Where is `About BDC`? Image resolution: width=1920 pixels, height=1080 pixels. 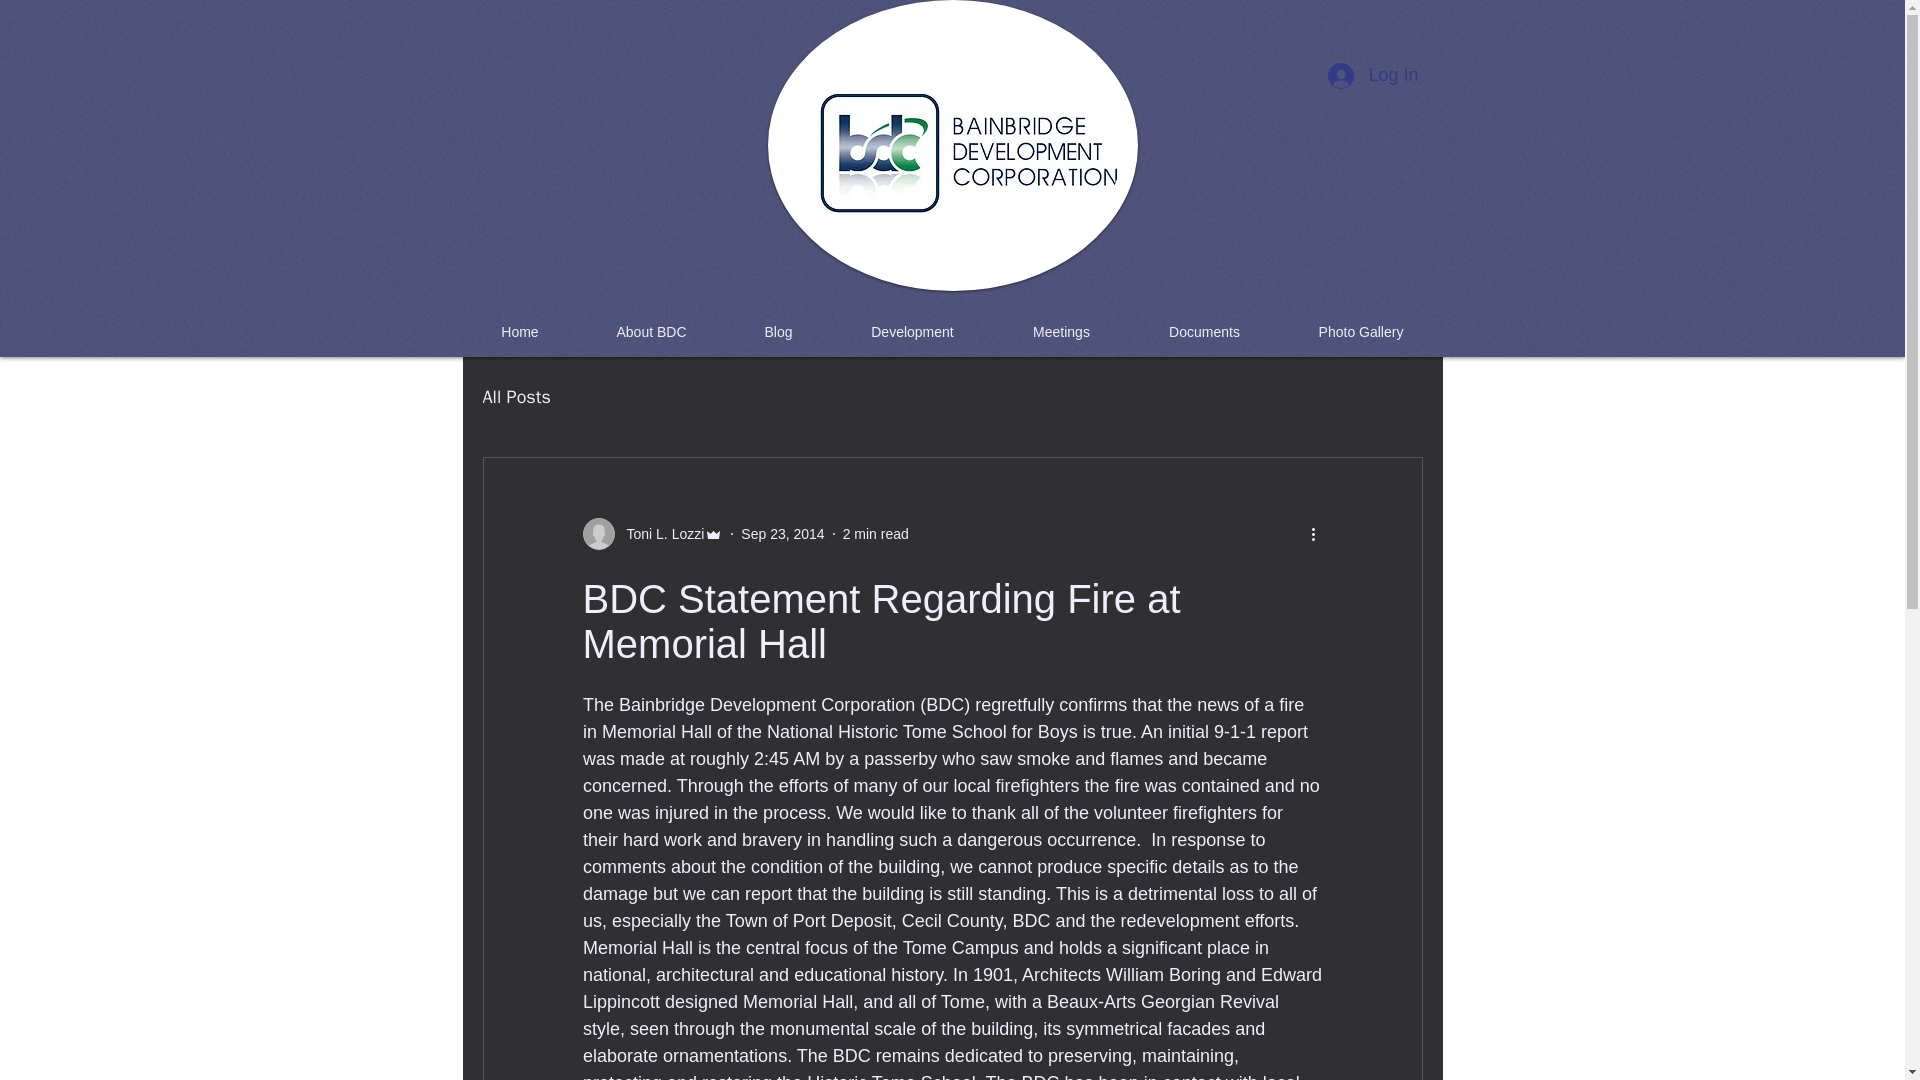 About BDC is located at coordinates (651, 332).